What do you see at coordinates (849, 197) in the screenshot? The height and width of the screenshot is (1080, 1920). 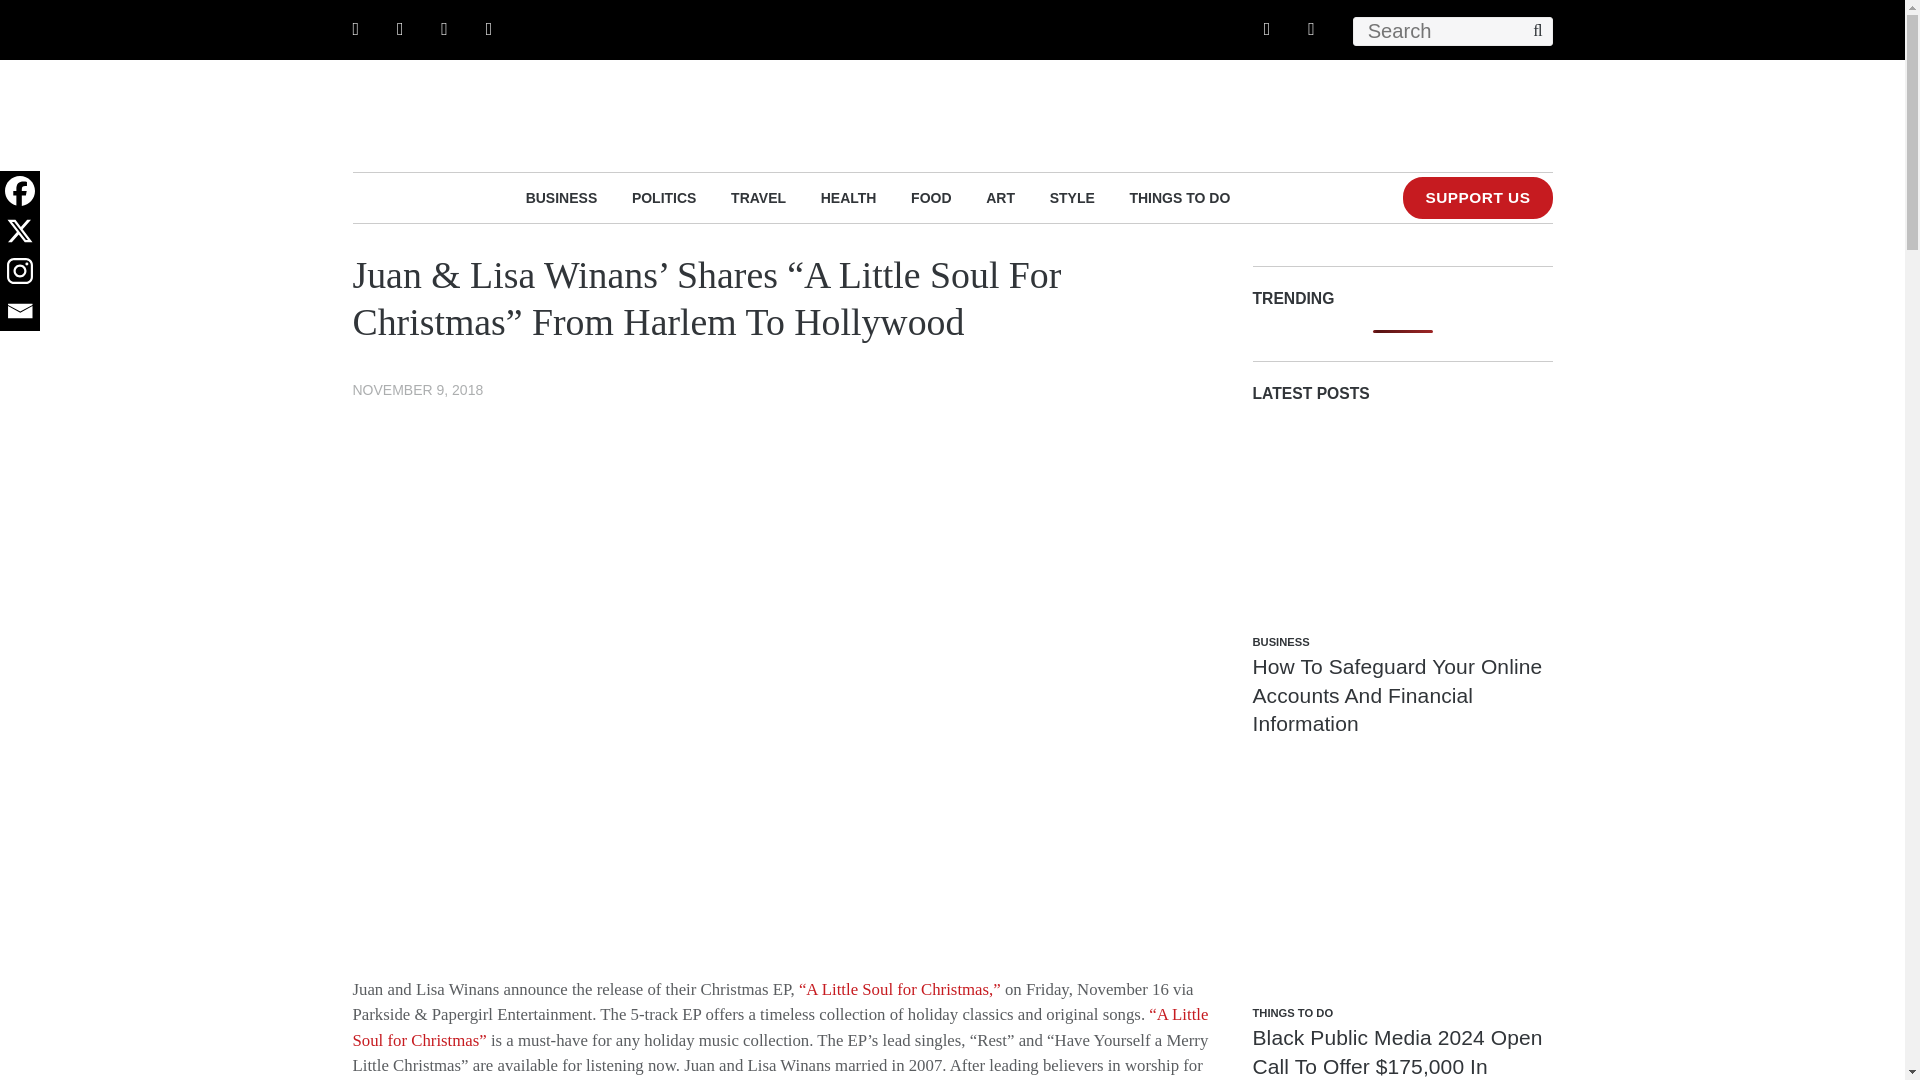 I see `HEALTH` at bounding box center [849, 197].